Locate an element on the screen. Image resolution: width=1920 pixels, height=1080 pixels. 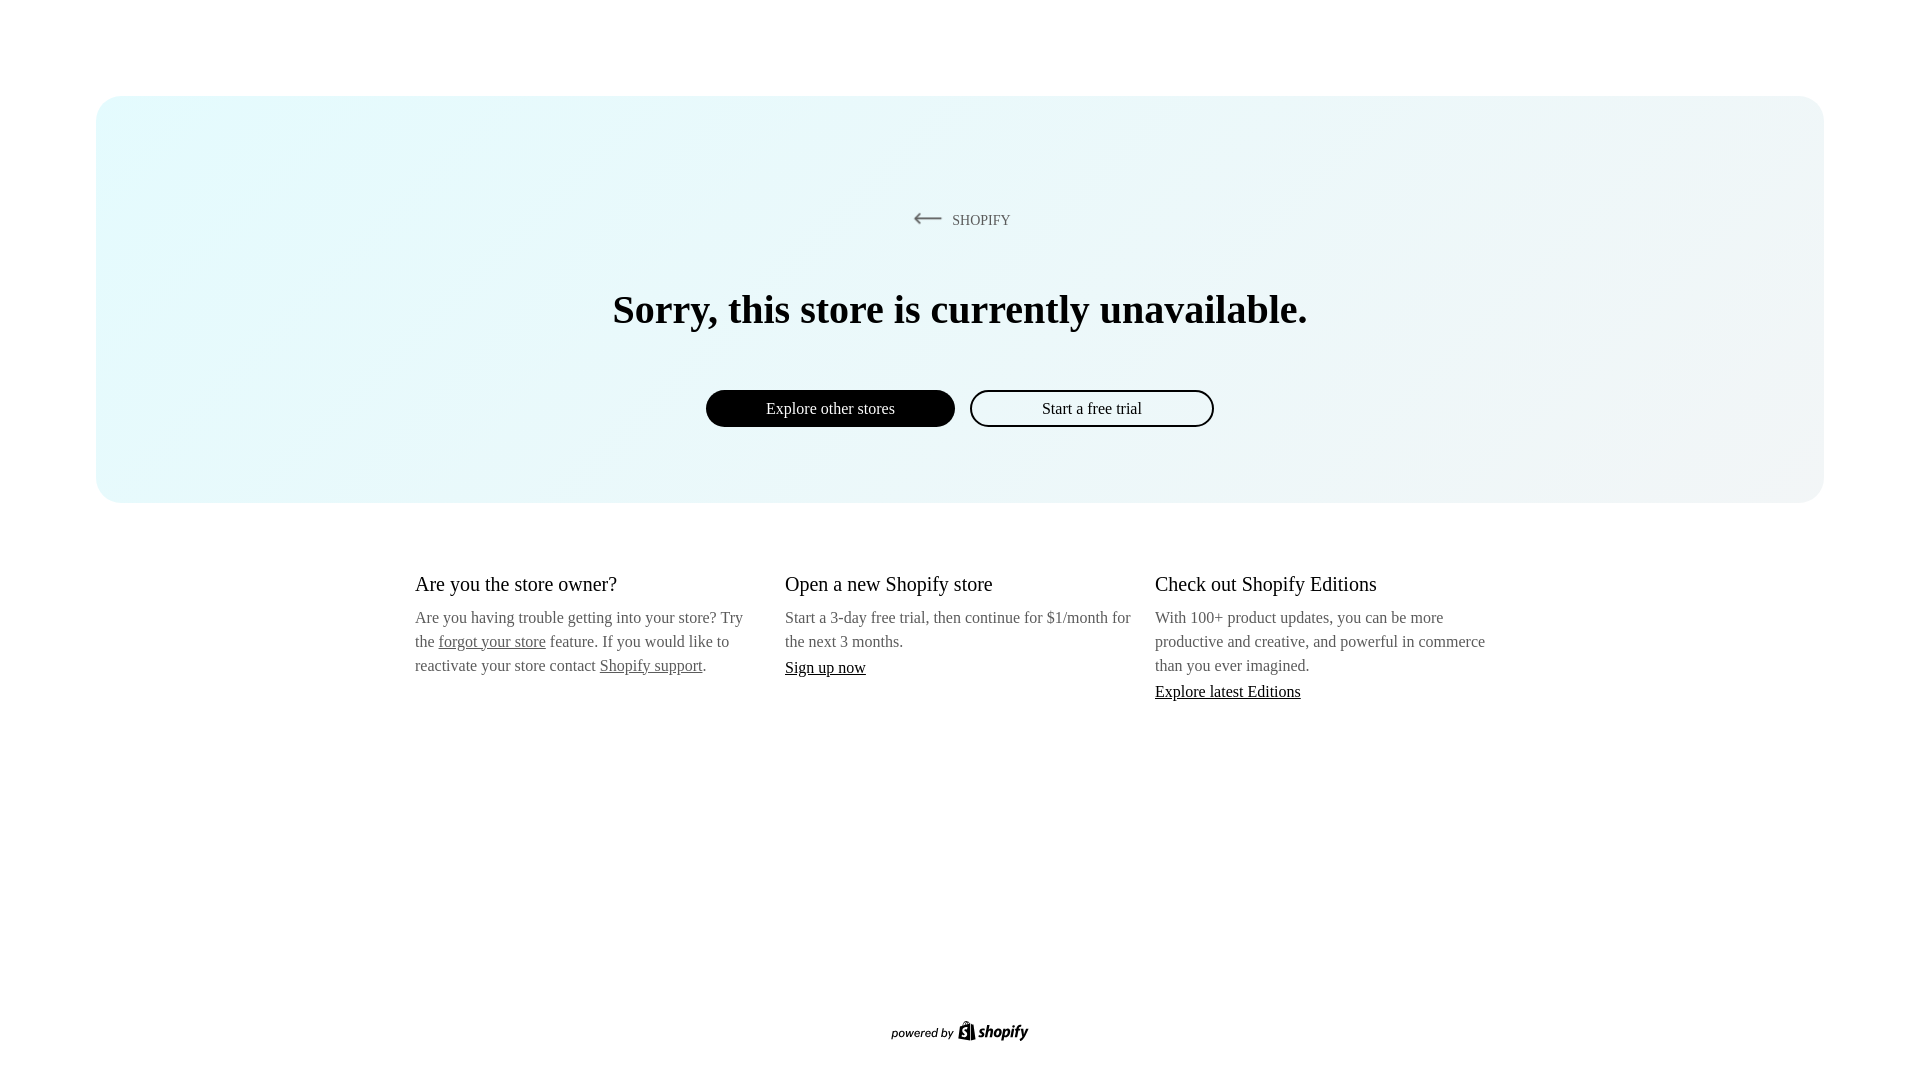
Sign up now is located at coordinates (825, 667).